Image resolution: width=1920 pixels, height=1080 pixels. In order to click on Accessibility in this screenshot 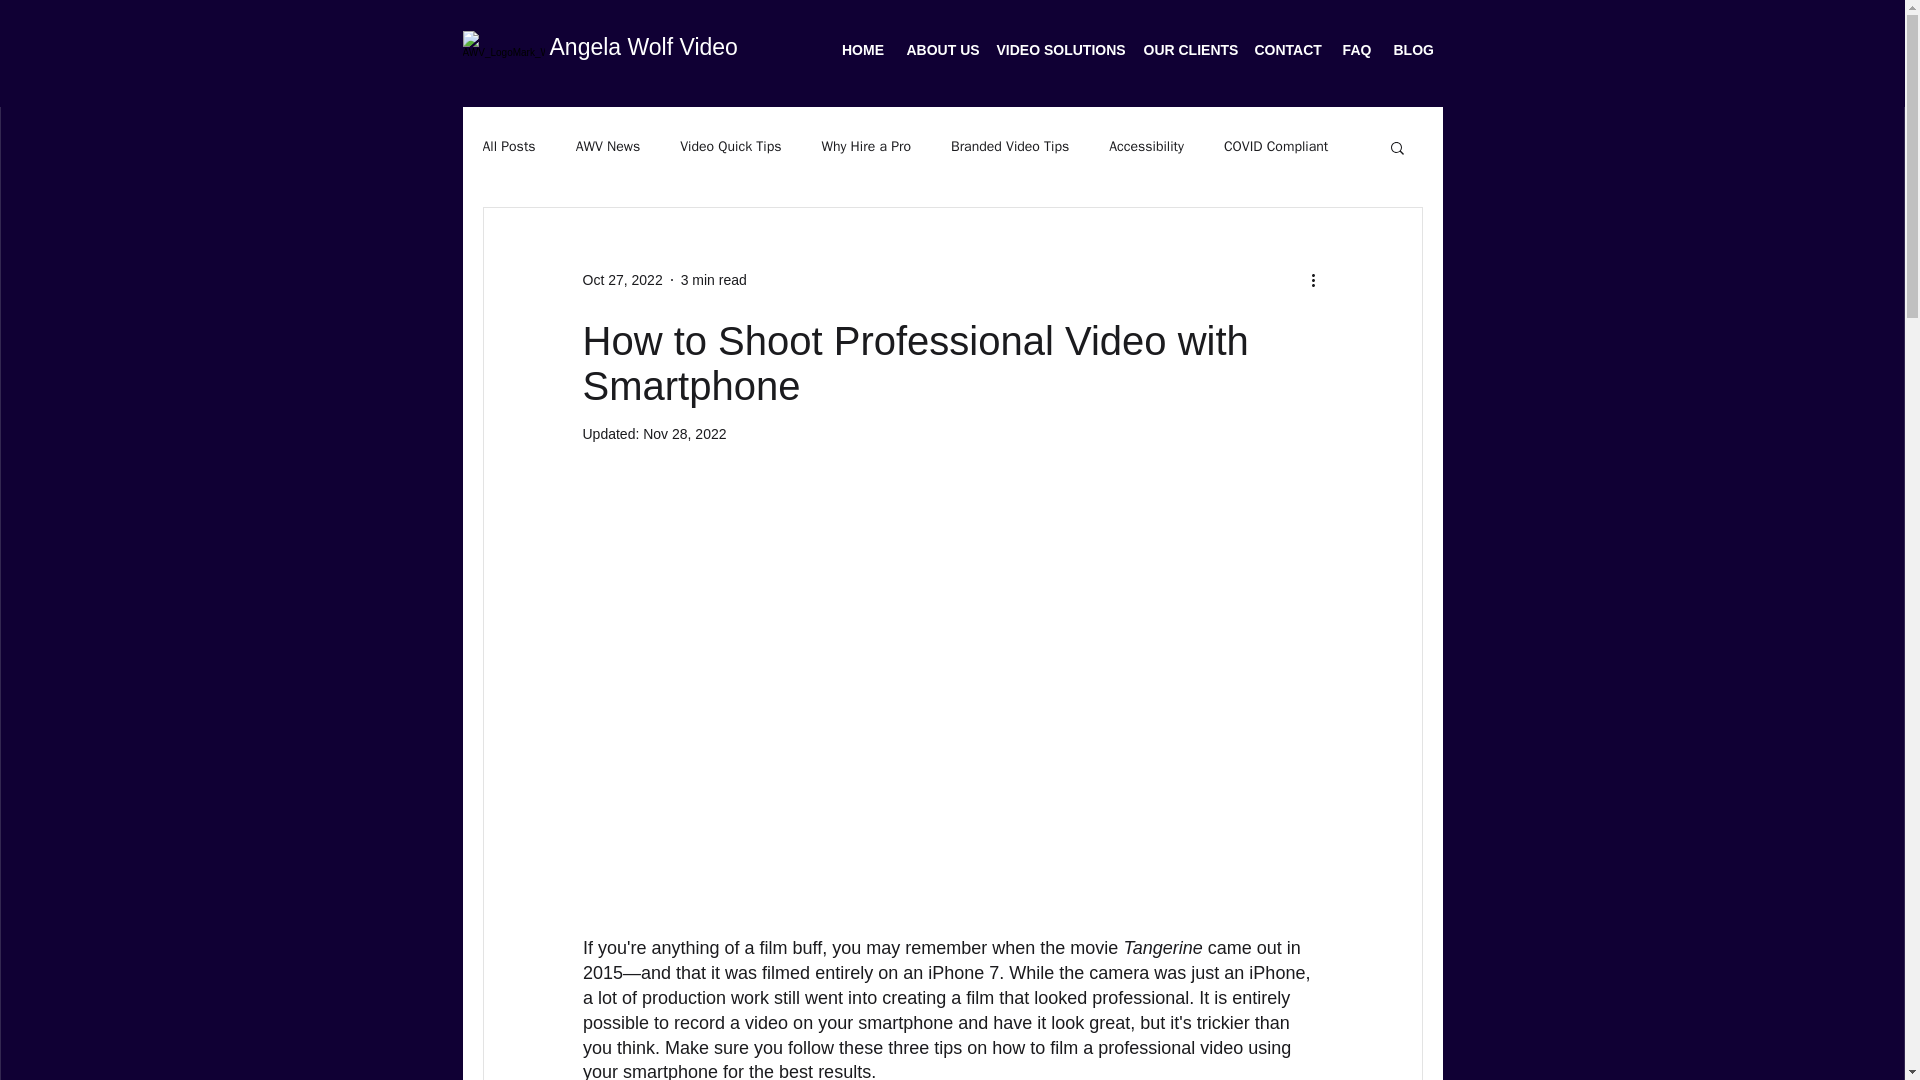, I will do `click(1146, 146)`.